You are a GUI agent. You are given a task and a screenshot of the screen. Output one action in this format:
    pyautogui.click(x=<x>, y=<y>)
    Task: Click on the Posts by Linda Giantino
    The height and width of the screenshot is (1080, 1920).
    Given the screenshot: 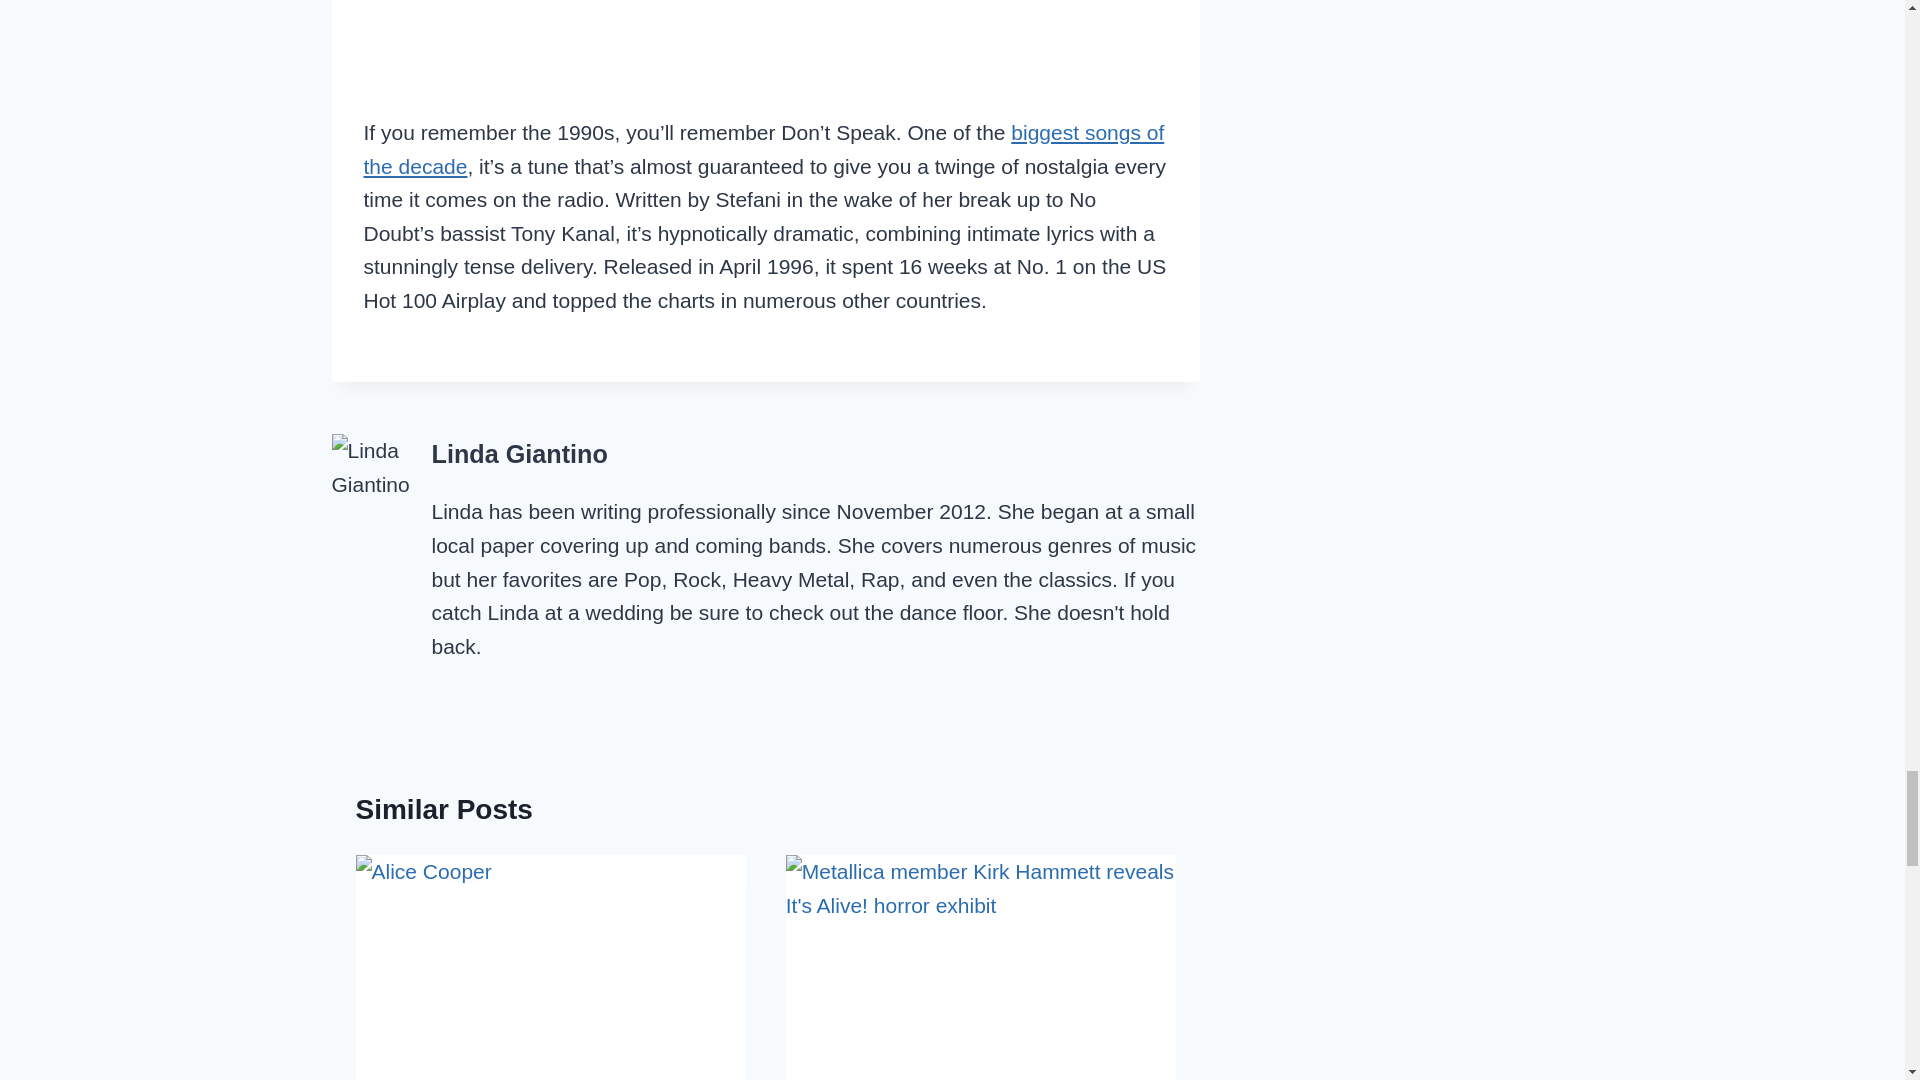 What is the action you would take?
    pyautogui.click(x=520, y=453)
    